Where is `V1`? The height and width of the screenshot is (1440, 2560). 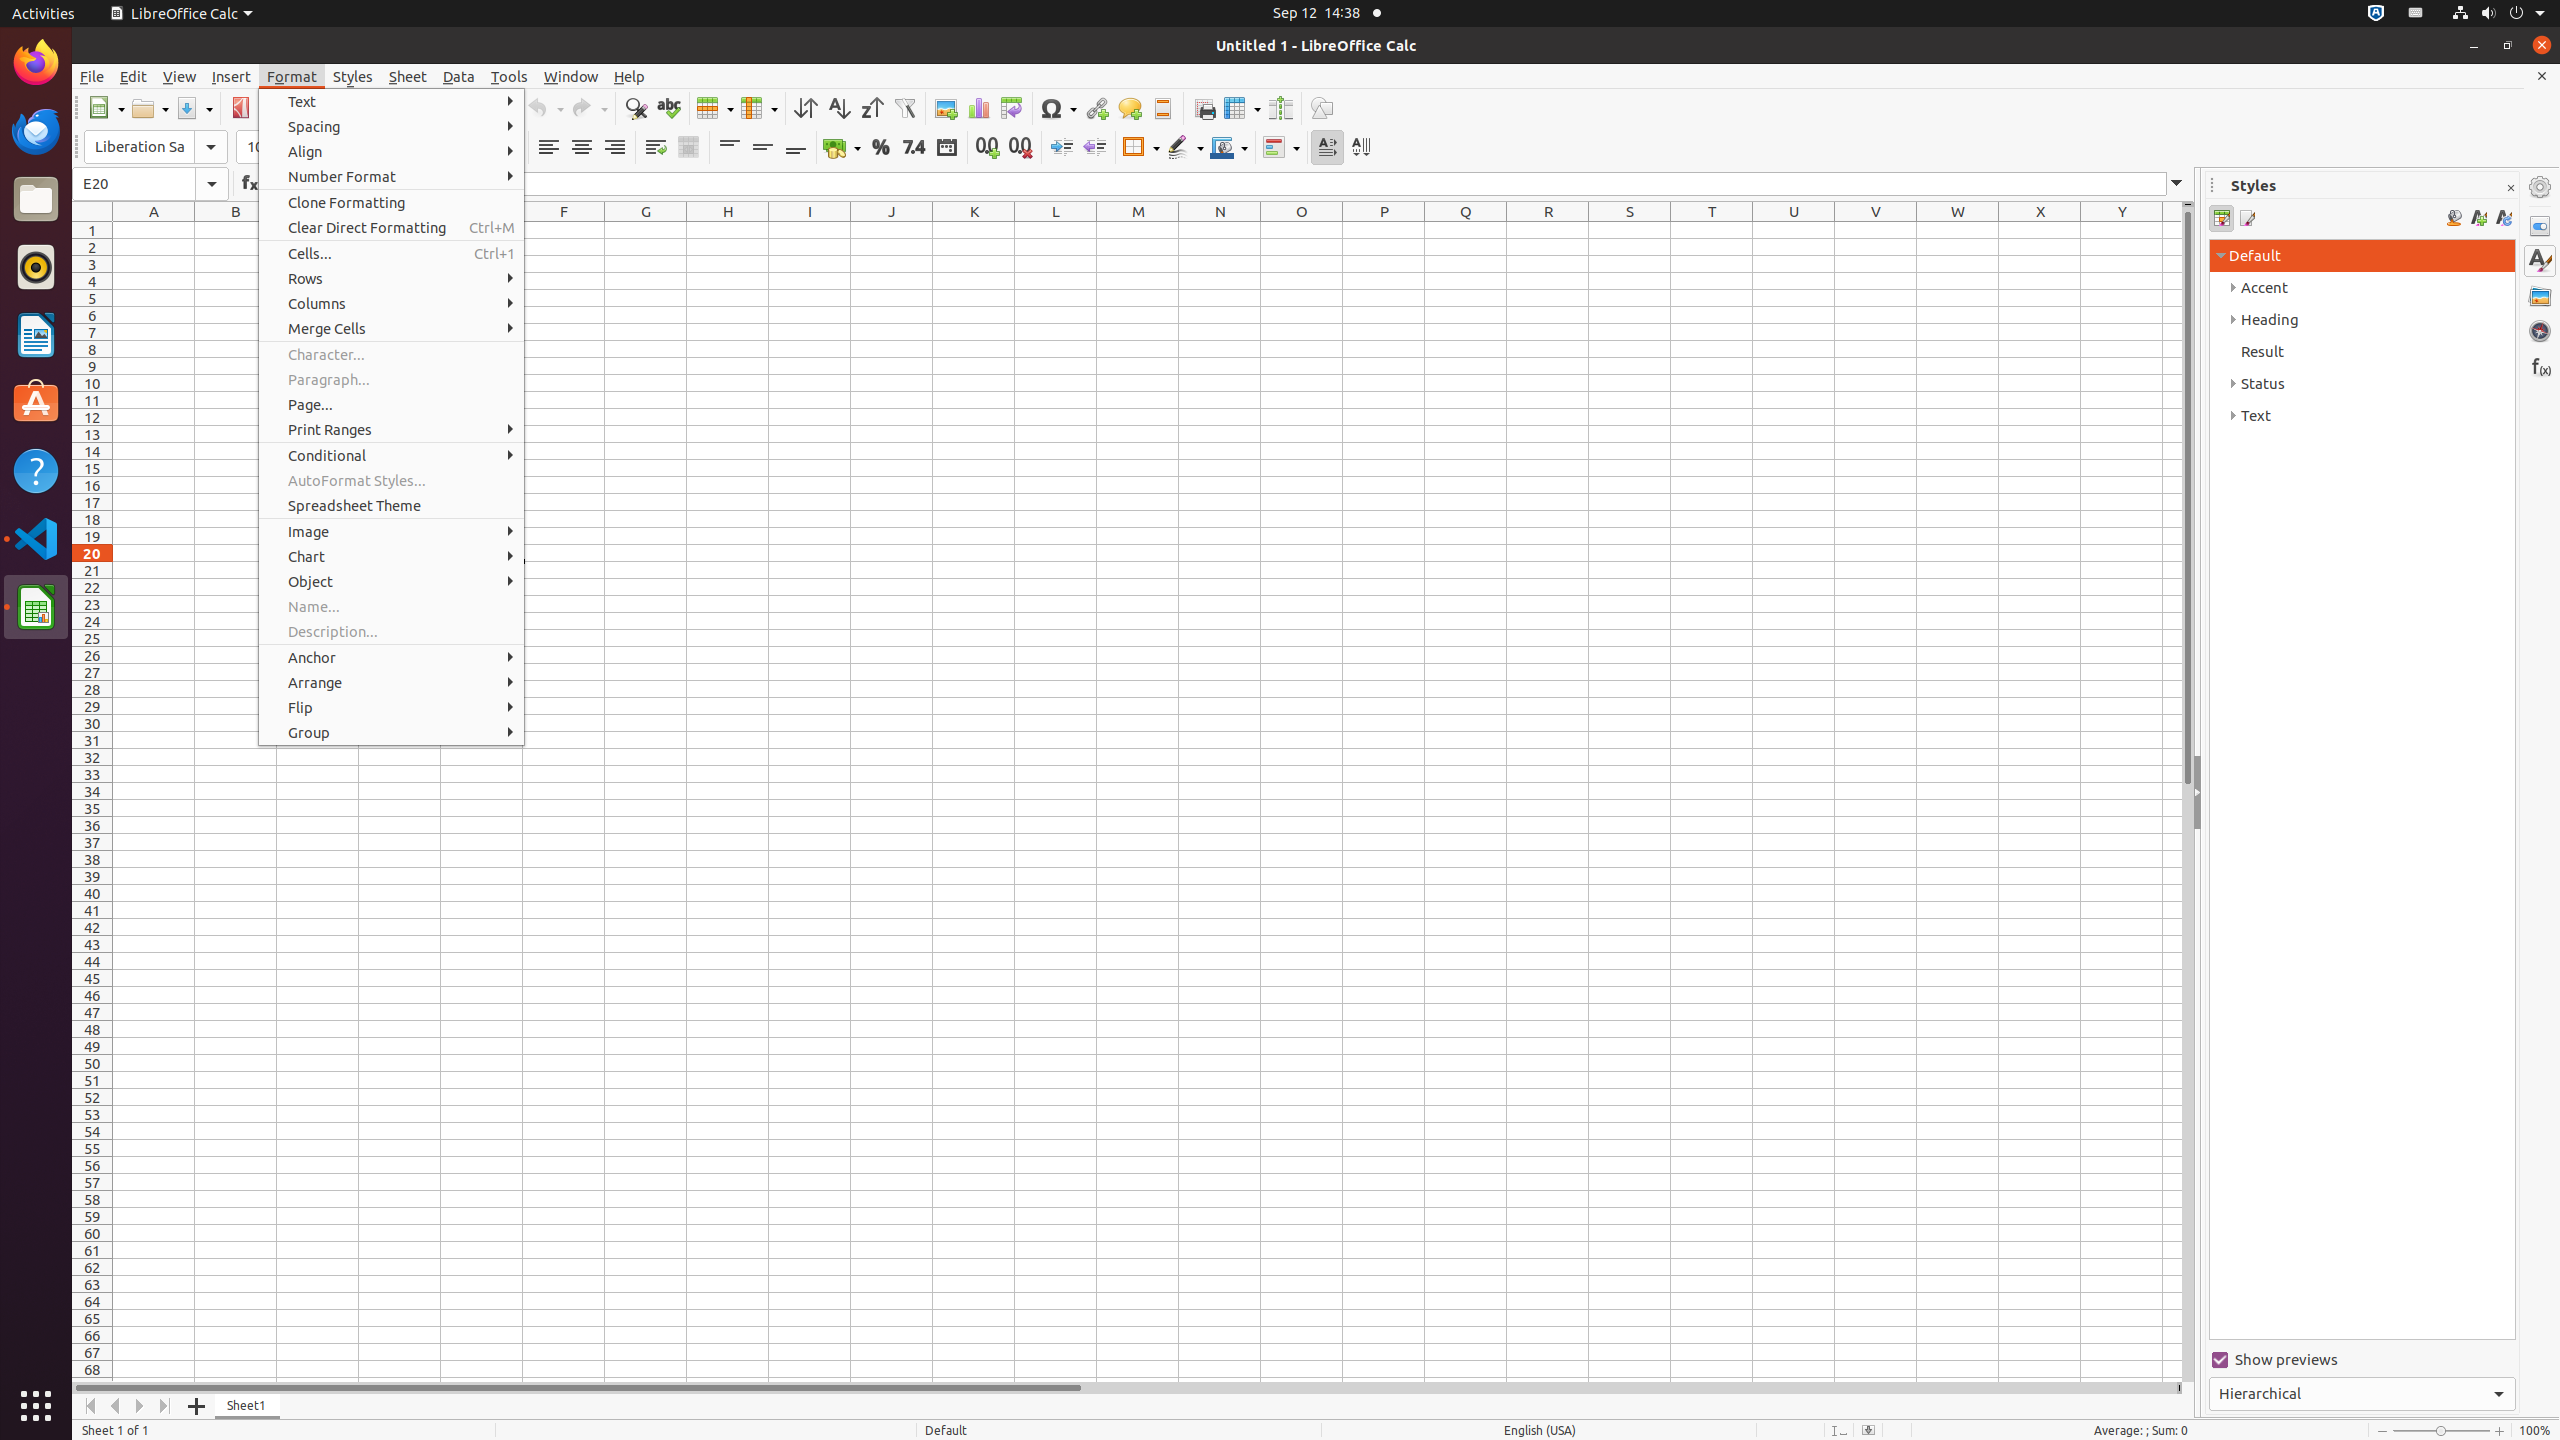
V1 is located at coordinates (1876, 230).